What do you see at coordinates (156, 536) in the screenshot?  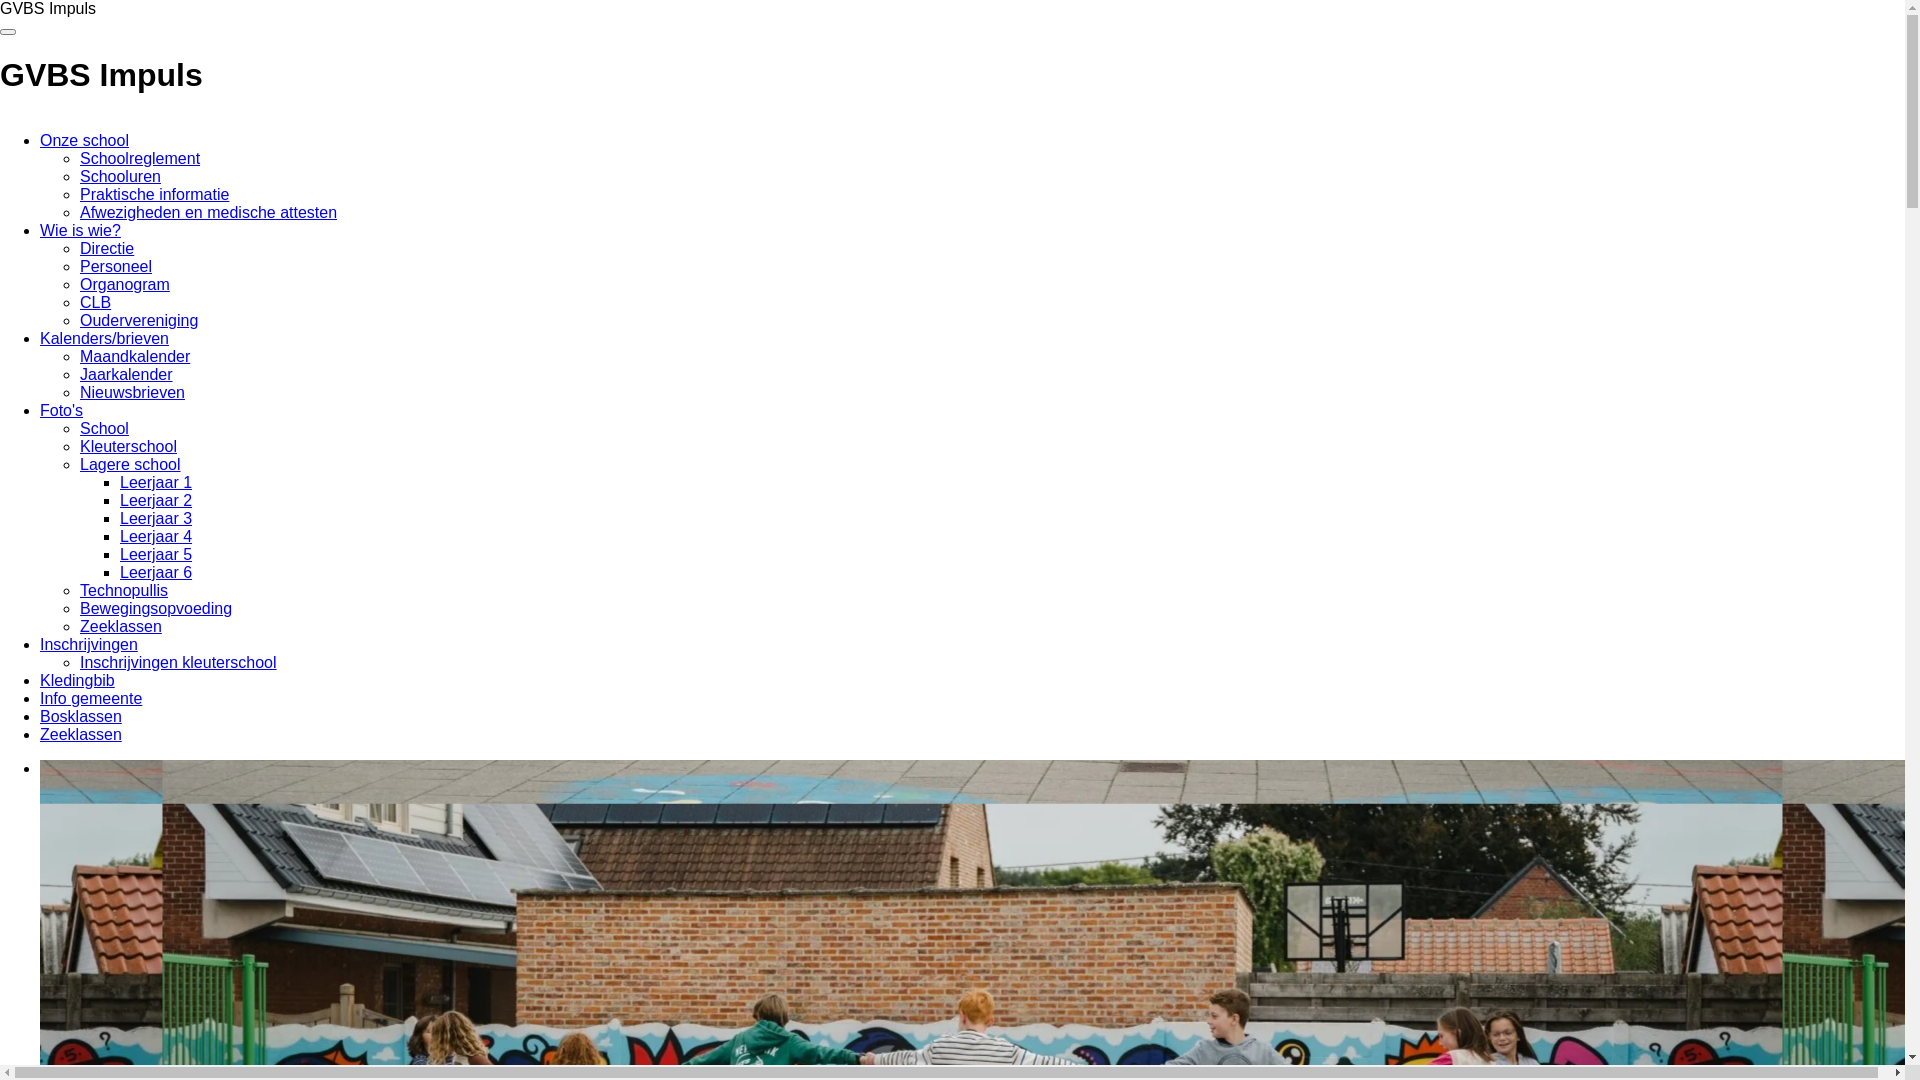 I see `Leerjaar 4` at bounding box center [156, 536].